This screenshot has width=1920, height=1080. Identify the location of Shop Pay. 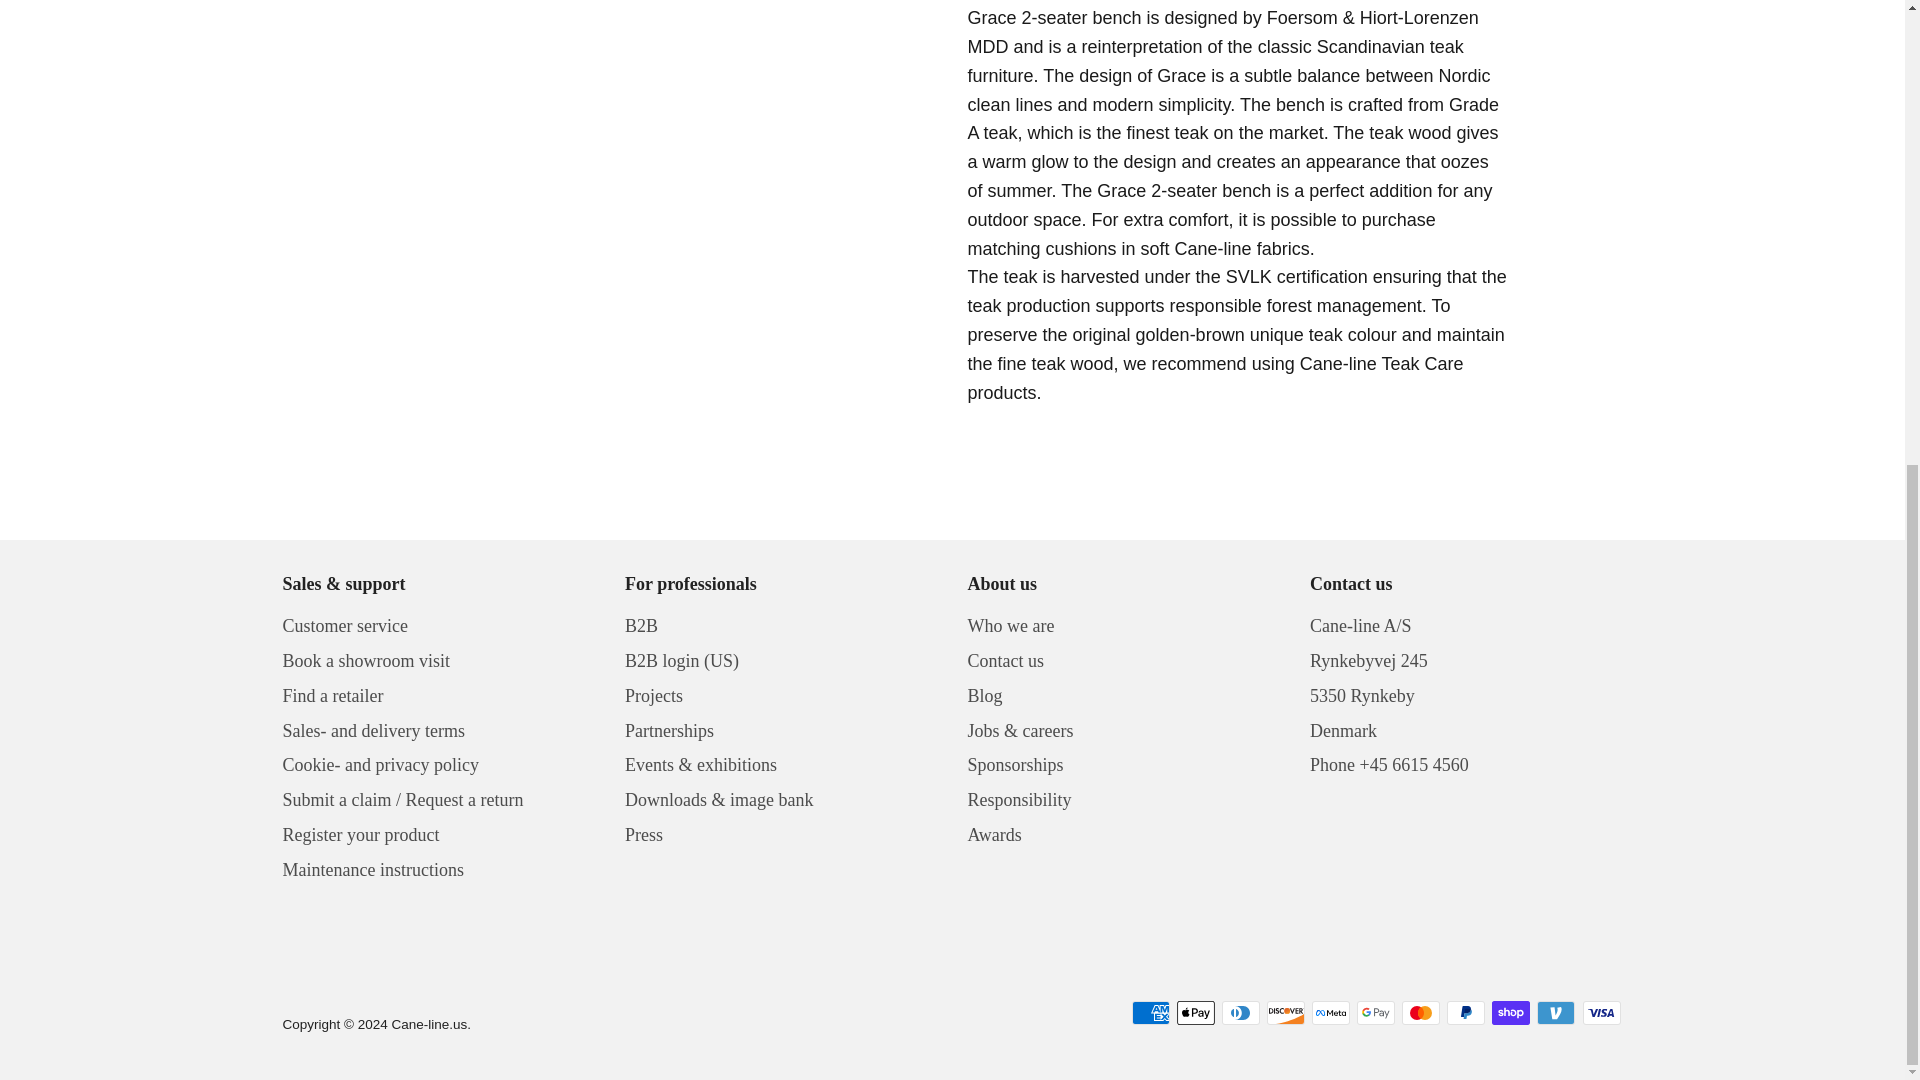
(1510, 1012).